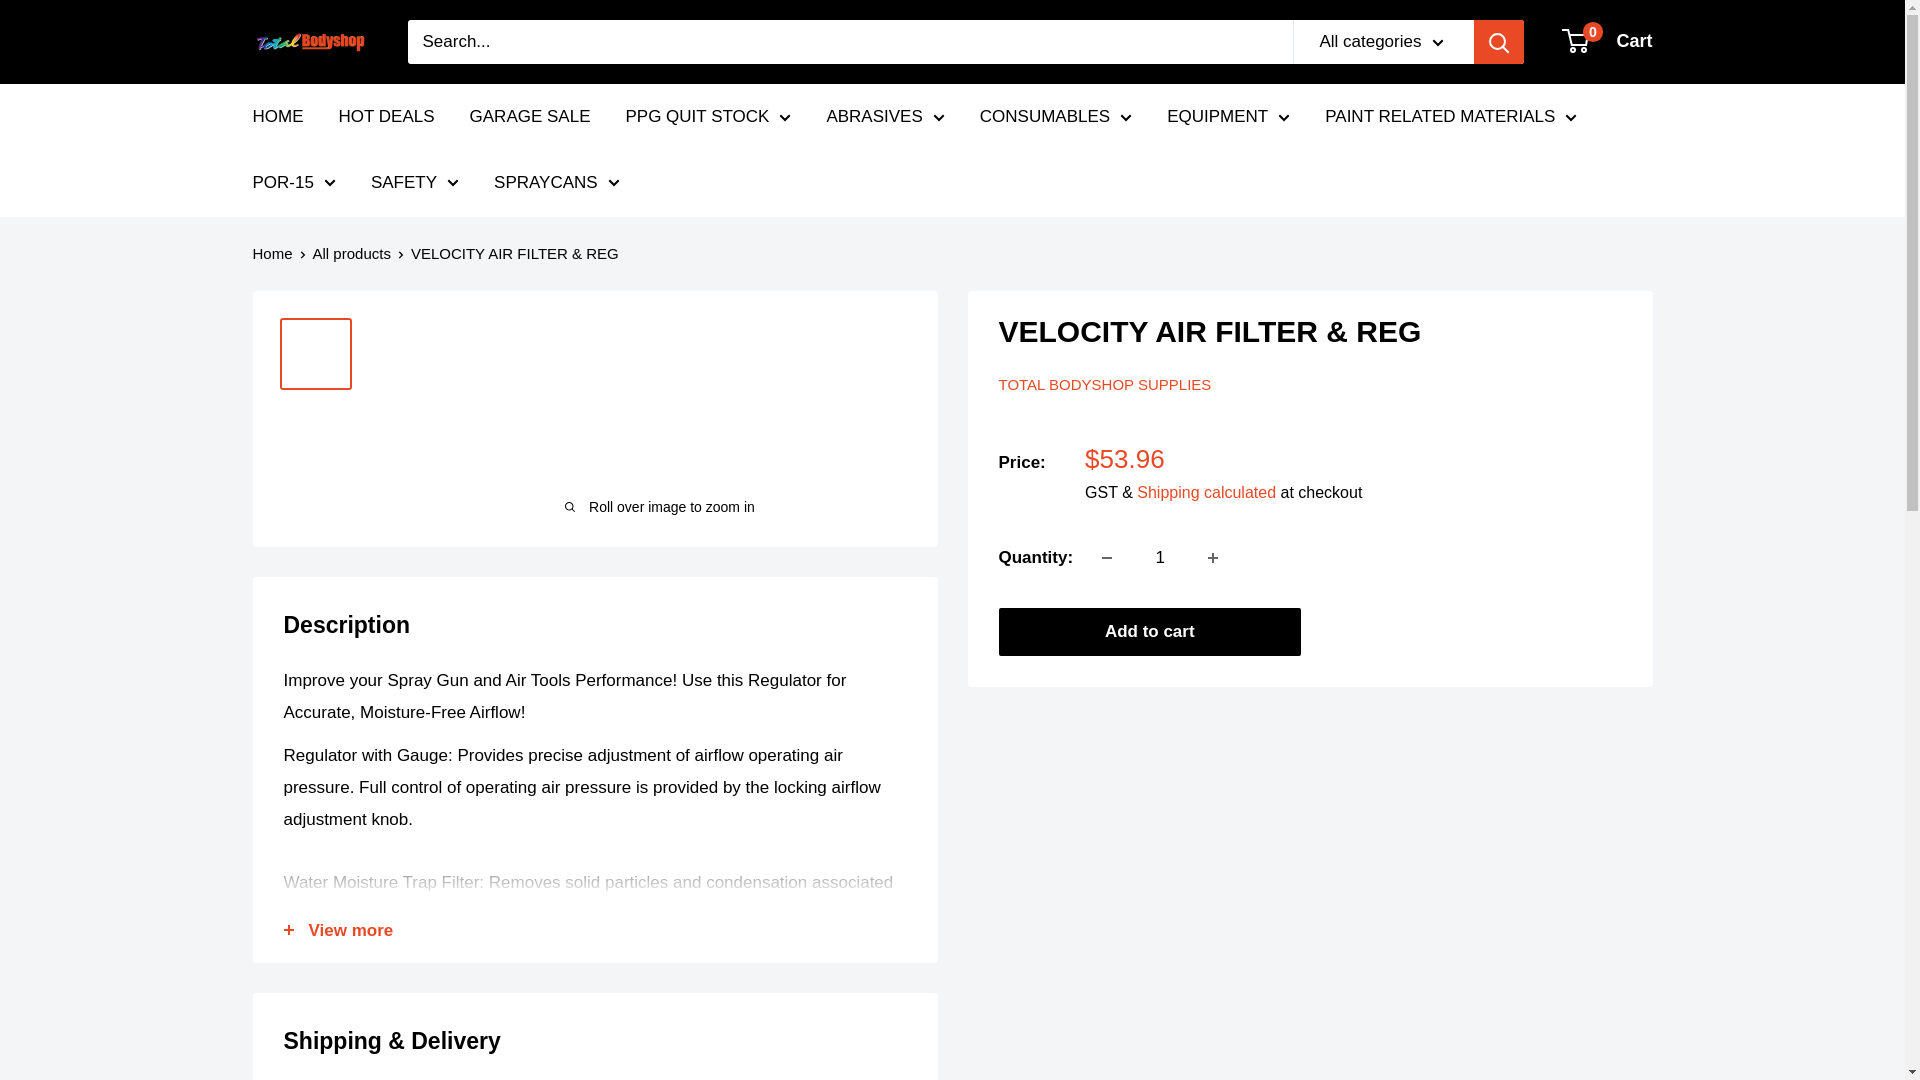 This screenshot has width=1920, height=1080. What do you see at coordinates (1160, 557) in the screenshot?
I see `1` at bounding box center [1160, 557].